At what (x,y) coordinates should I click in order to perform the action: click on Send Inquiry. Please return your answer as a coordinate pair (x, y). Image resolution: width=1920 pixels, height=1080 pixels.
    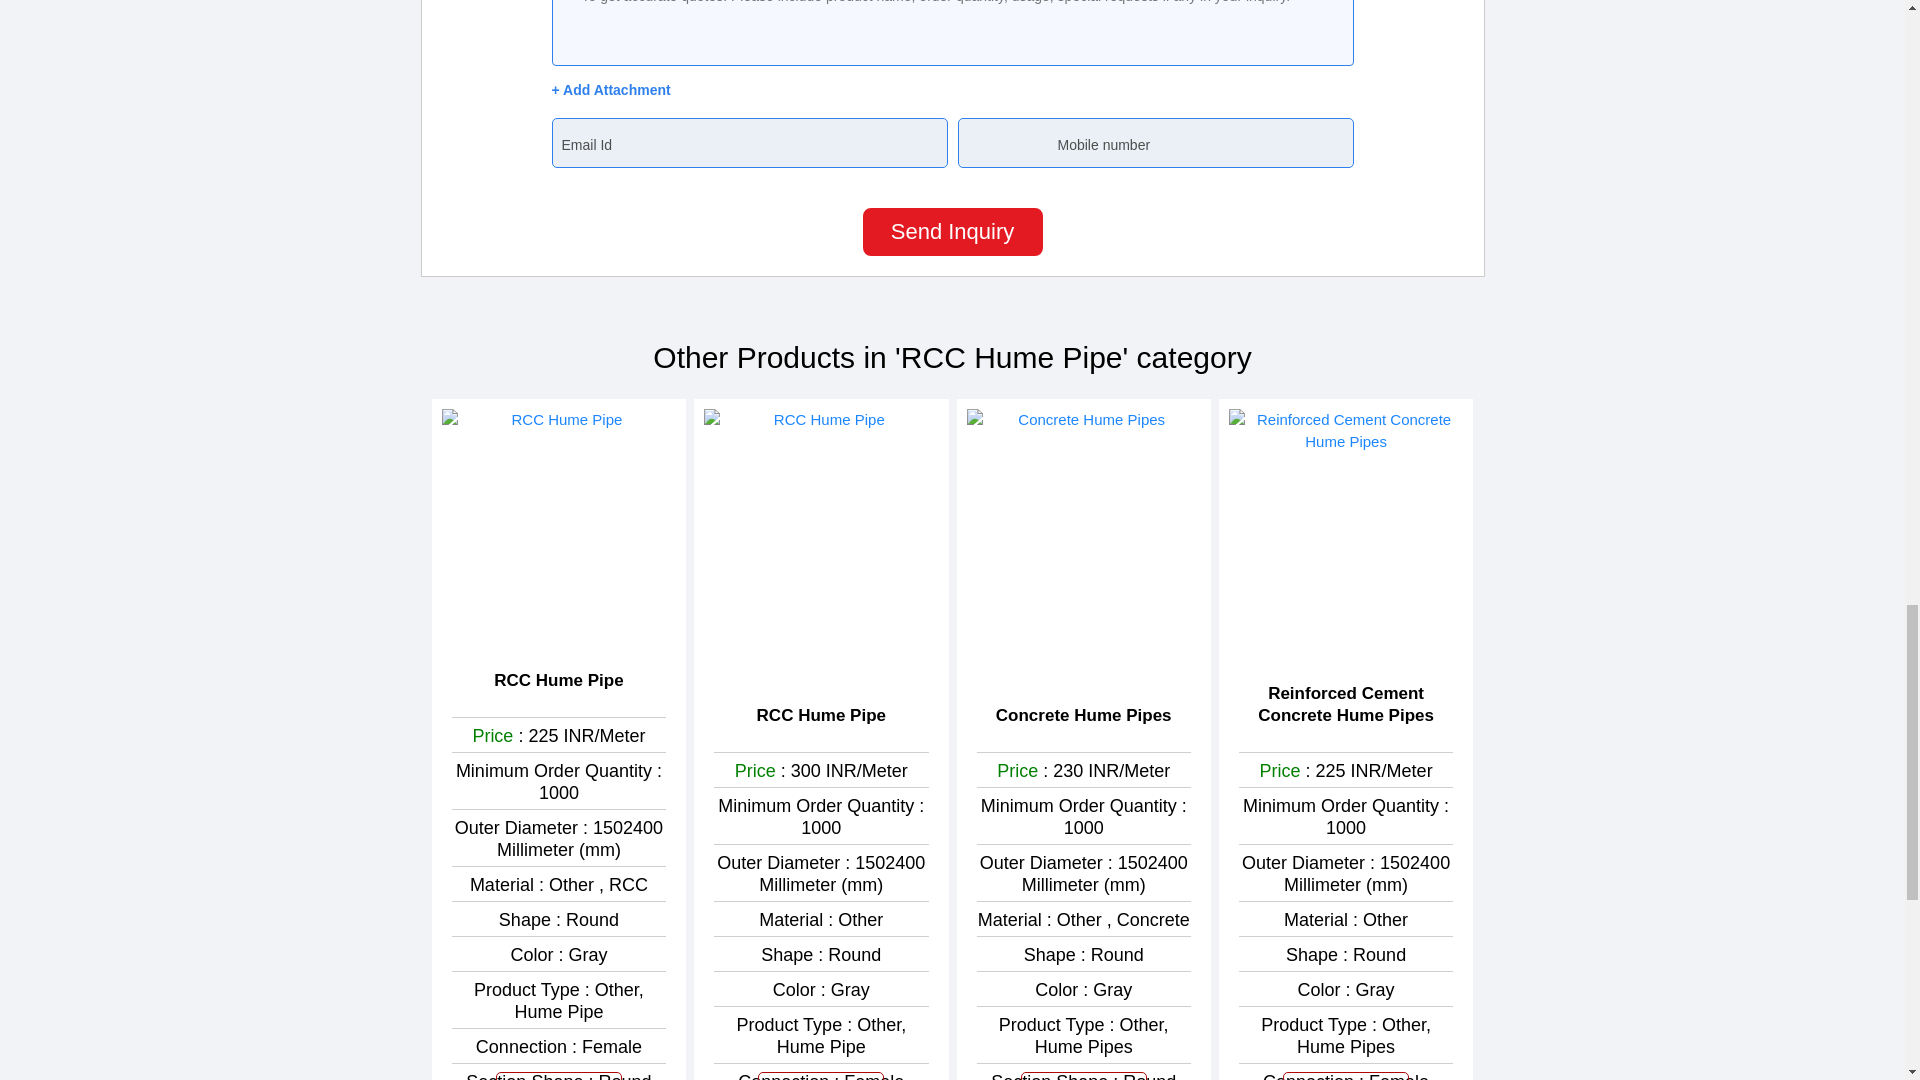
    Looking at the image, I should click on (820, 1076).